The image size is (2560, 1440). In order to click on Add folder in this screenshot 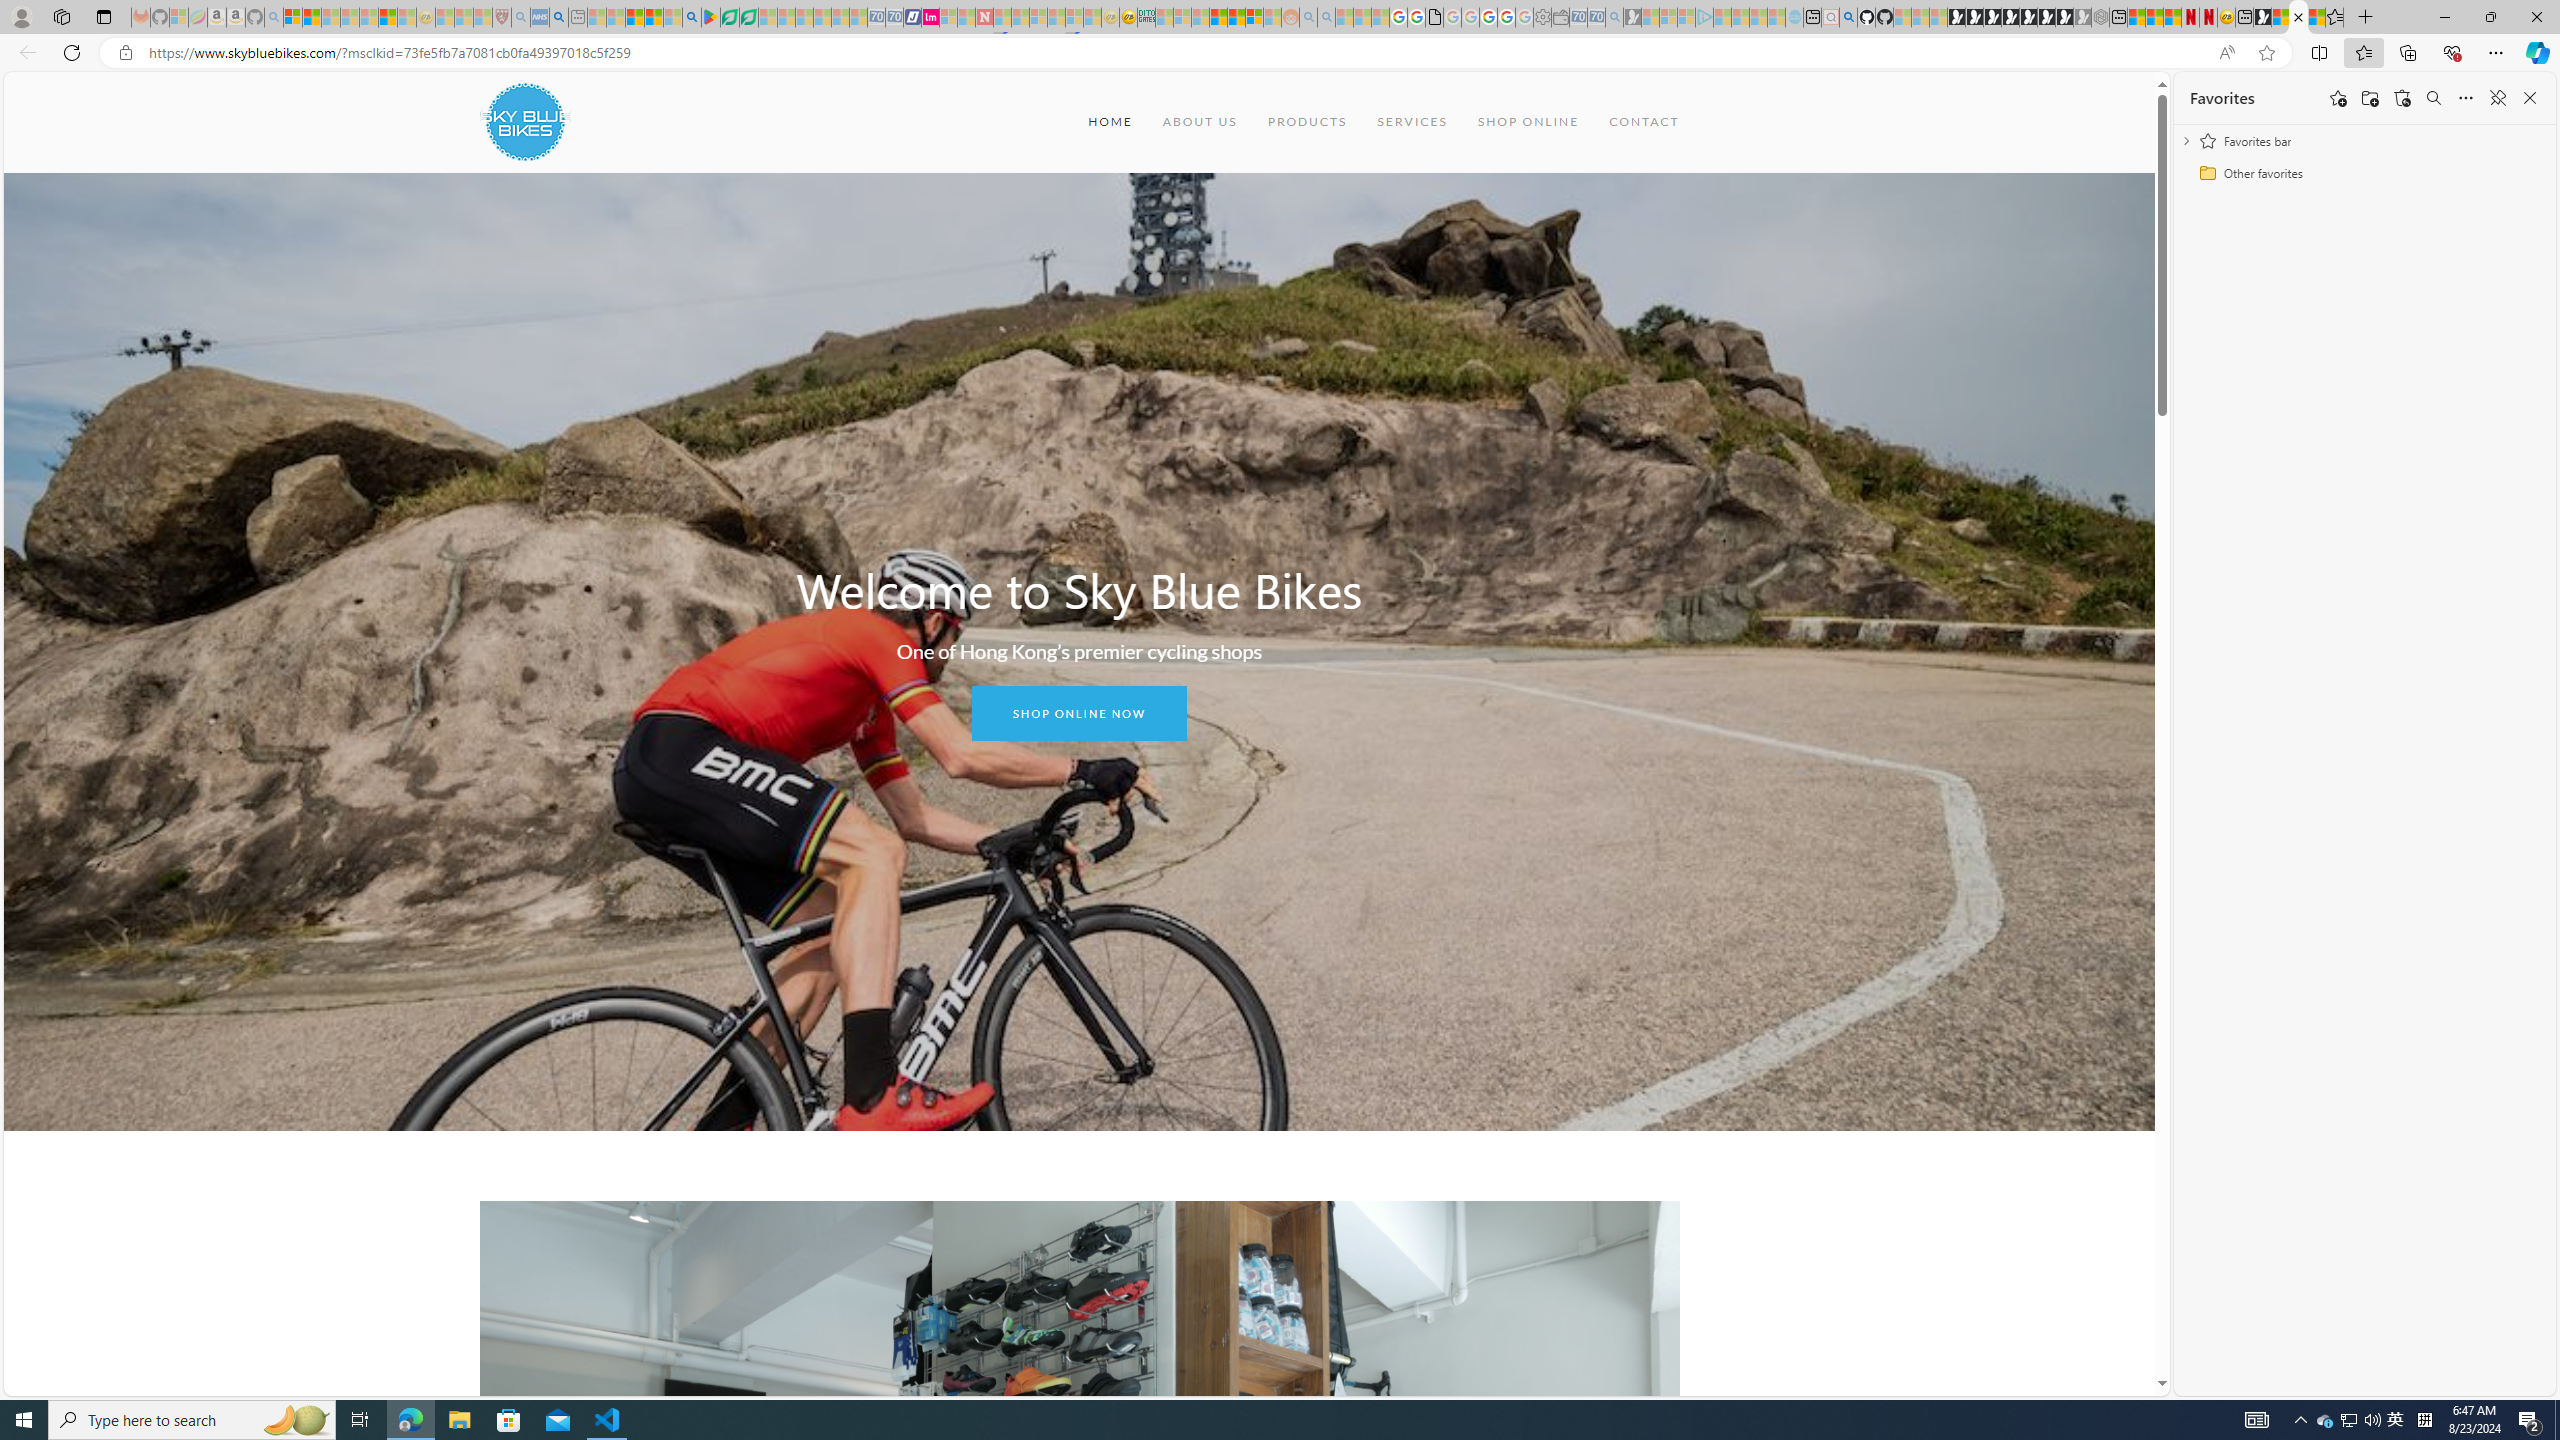, I will do `click(2369, 98)`.